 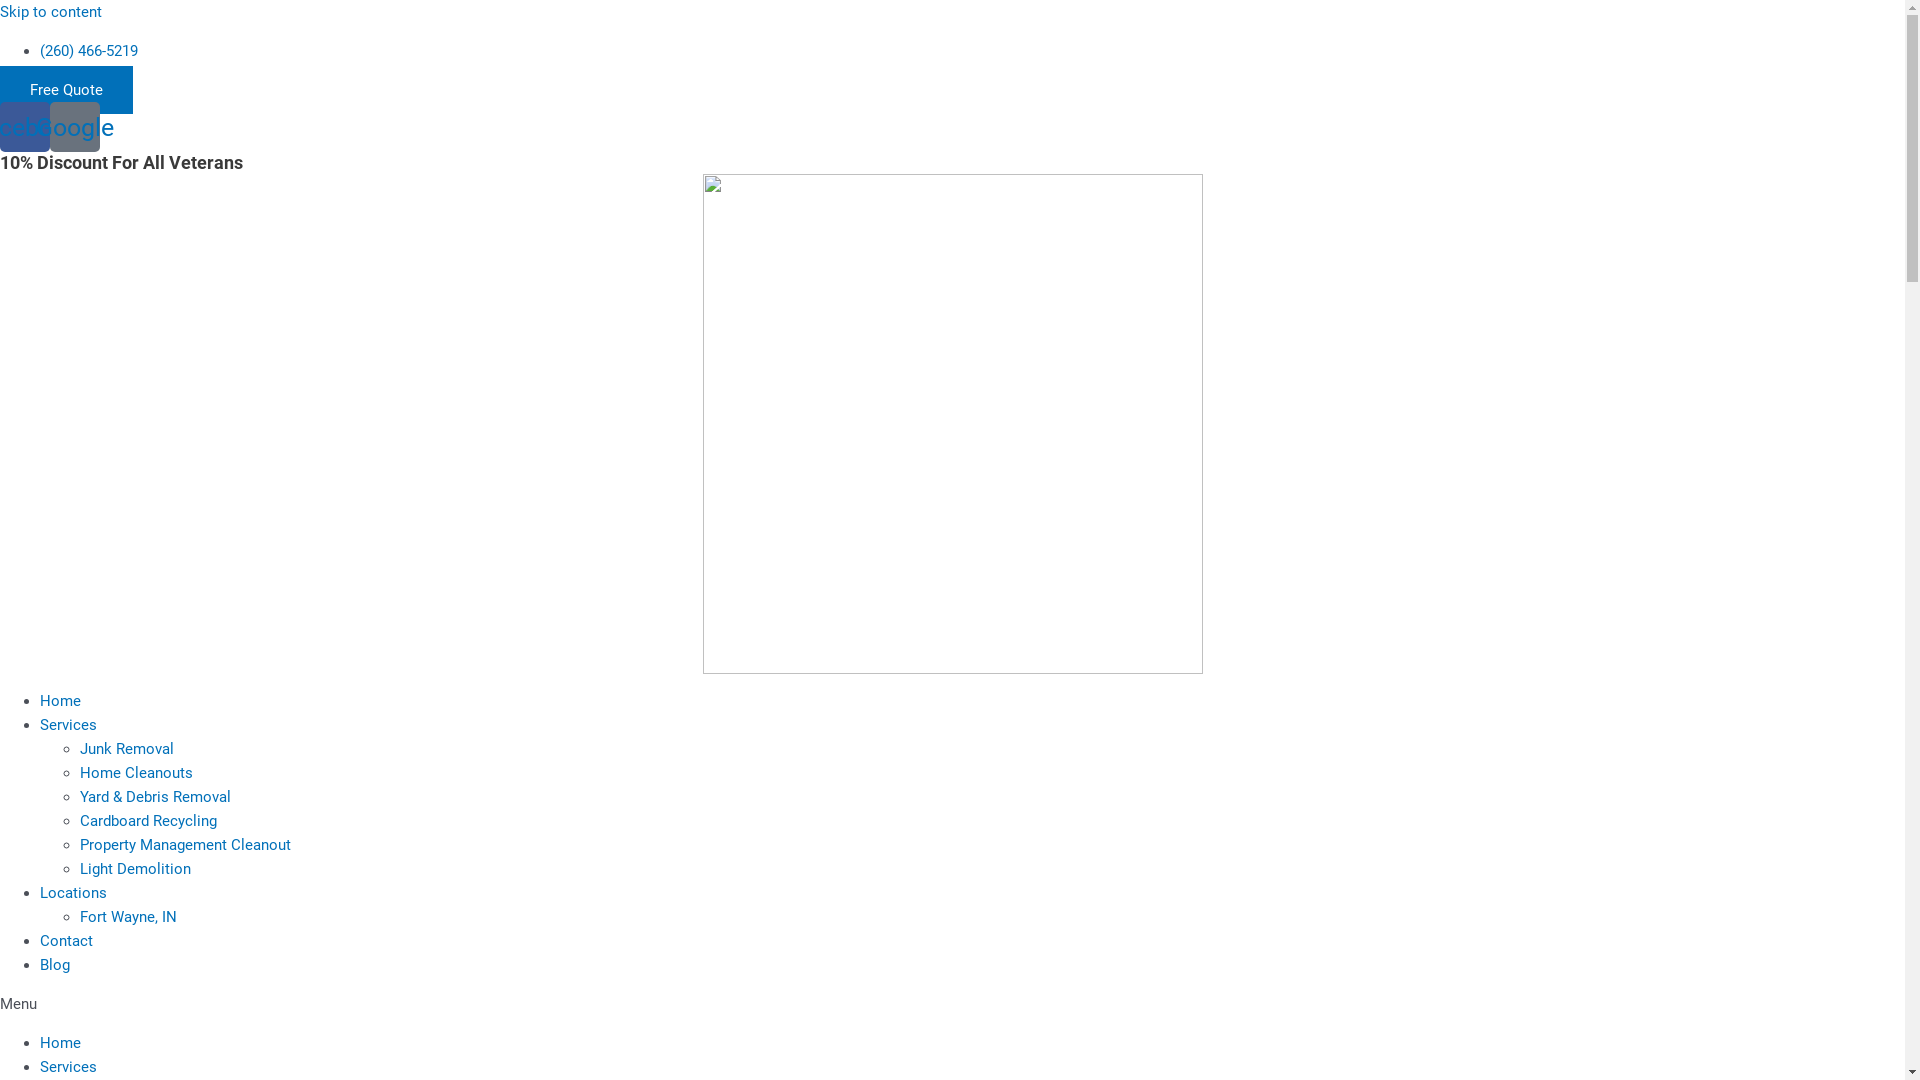 What do you see at coordinates (68, 725) in the screenshot?
I see `Services` at bounding box center [68, 725].